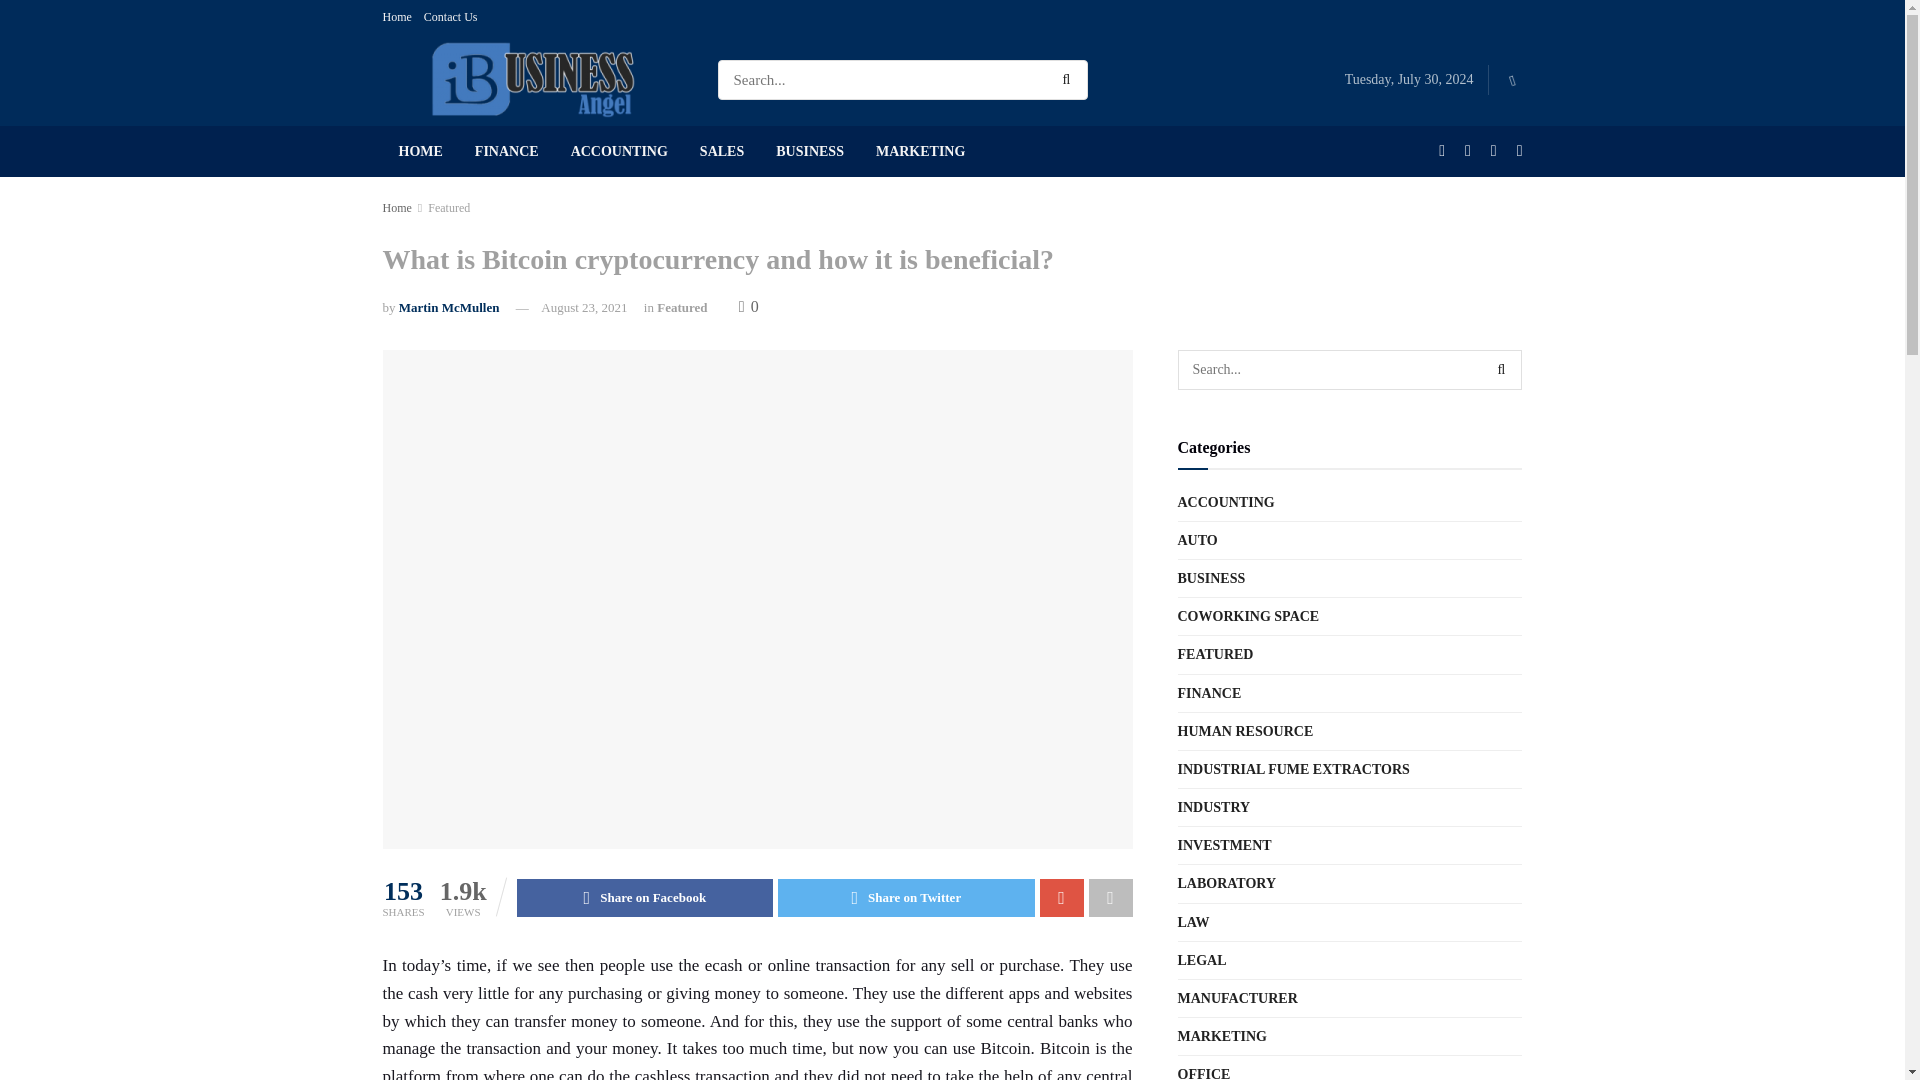 The height and width of the screenshot is (1080, 1920). Describe the element at coordinates (420, 151) in the screenshot. I see `HOME` at that location.